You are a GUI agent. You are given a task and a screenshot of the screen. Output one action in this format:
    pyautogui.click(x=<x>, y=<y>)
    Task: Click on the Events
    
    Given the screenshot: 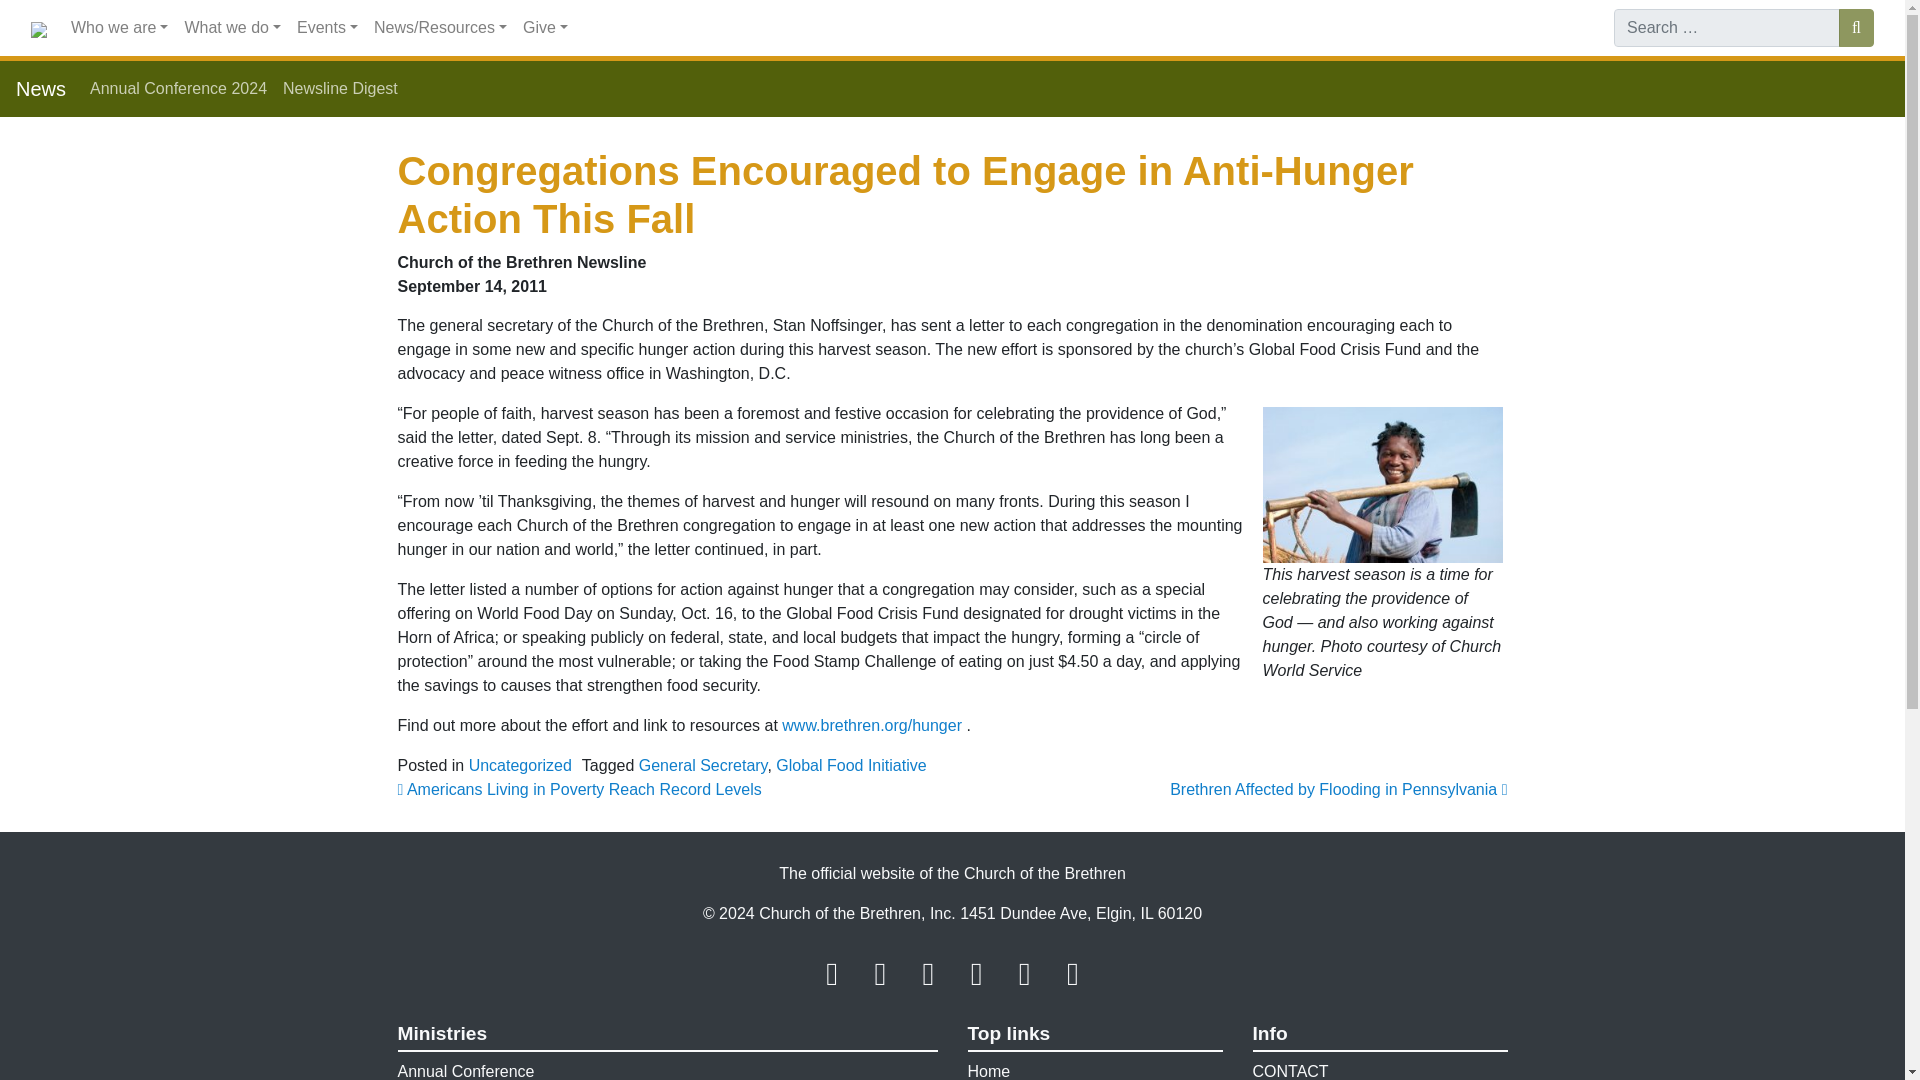 What is the action you would take?
    pyautogui.click(x=328, y=27)
    